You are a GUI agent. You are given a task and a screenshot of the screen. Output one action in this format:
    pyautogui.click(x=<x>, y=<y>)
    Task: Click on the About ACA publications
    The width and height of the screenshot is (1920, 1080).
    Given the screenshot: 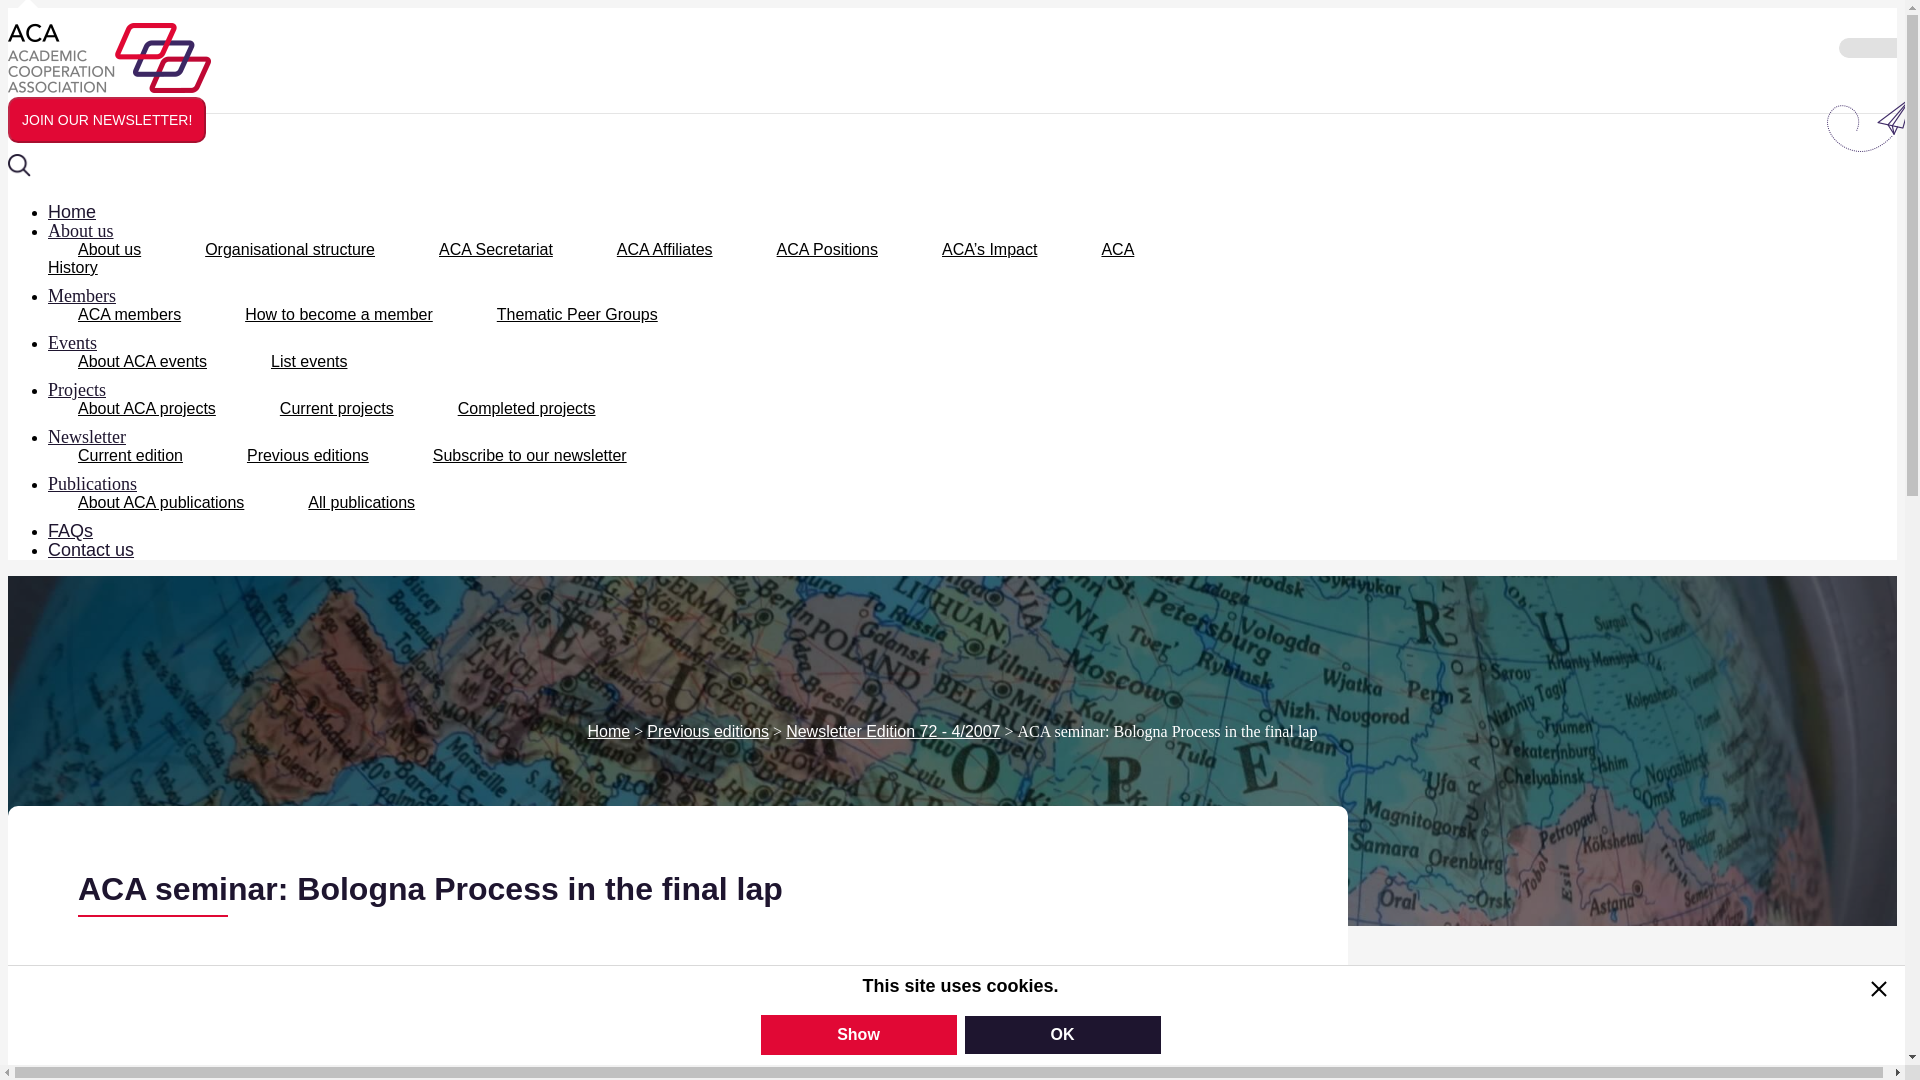 What is the action you would take?
    pyautogui.click(x=161, y=502)
    